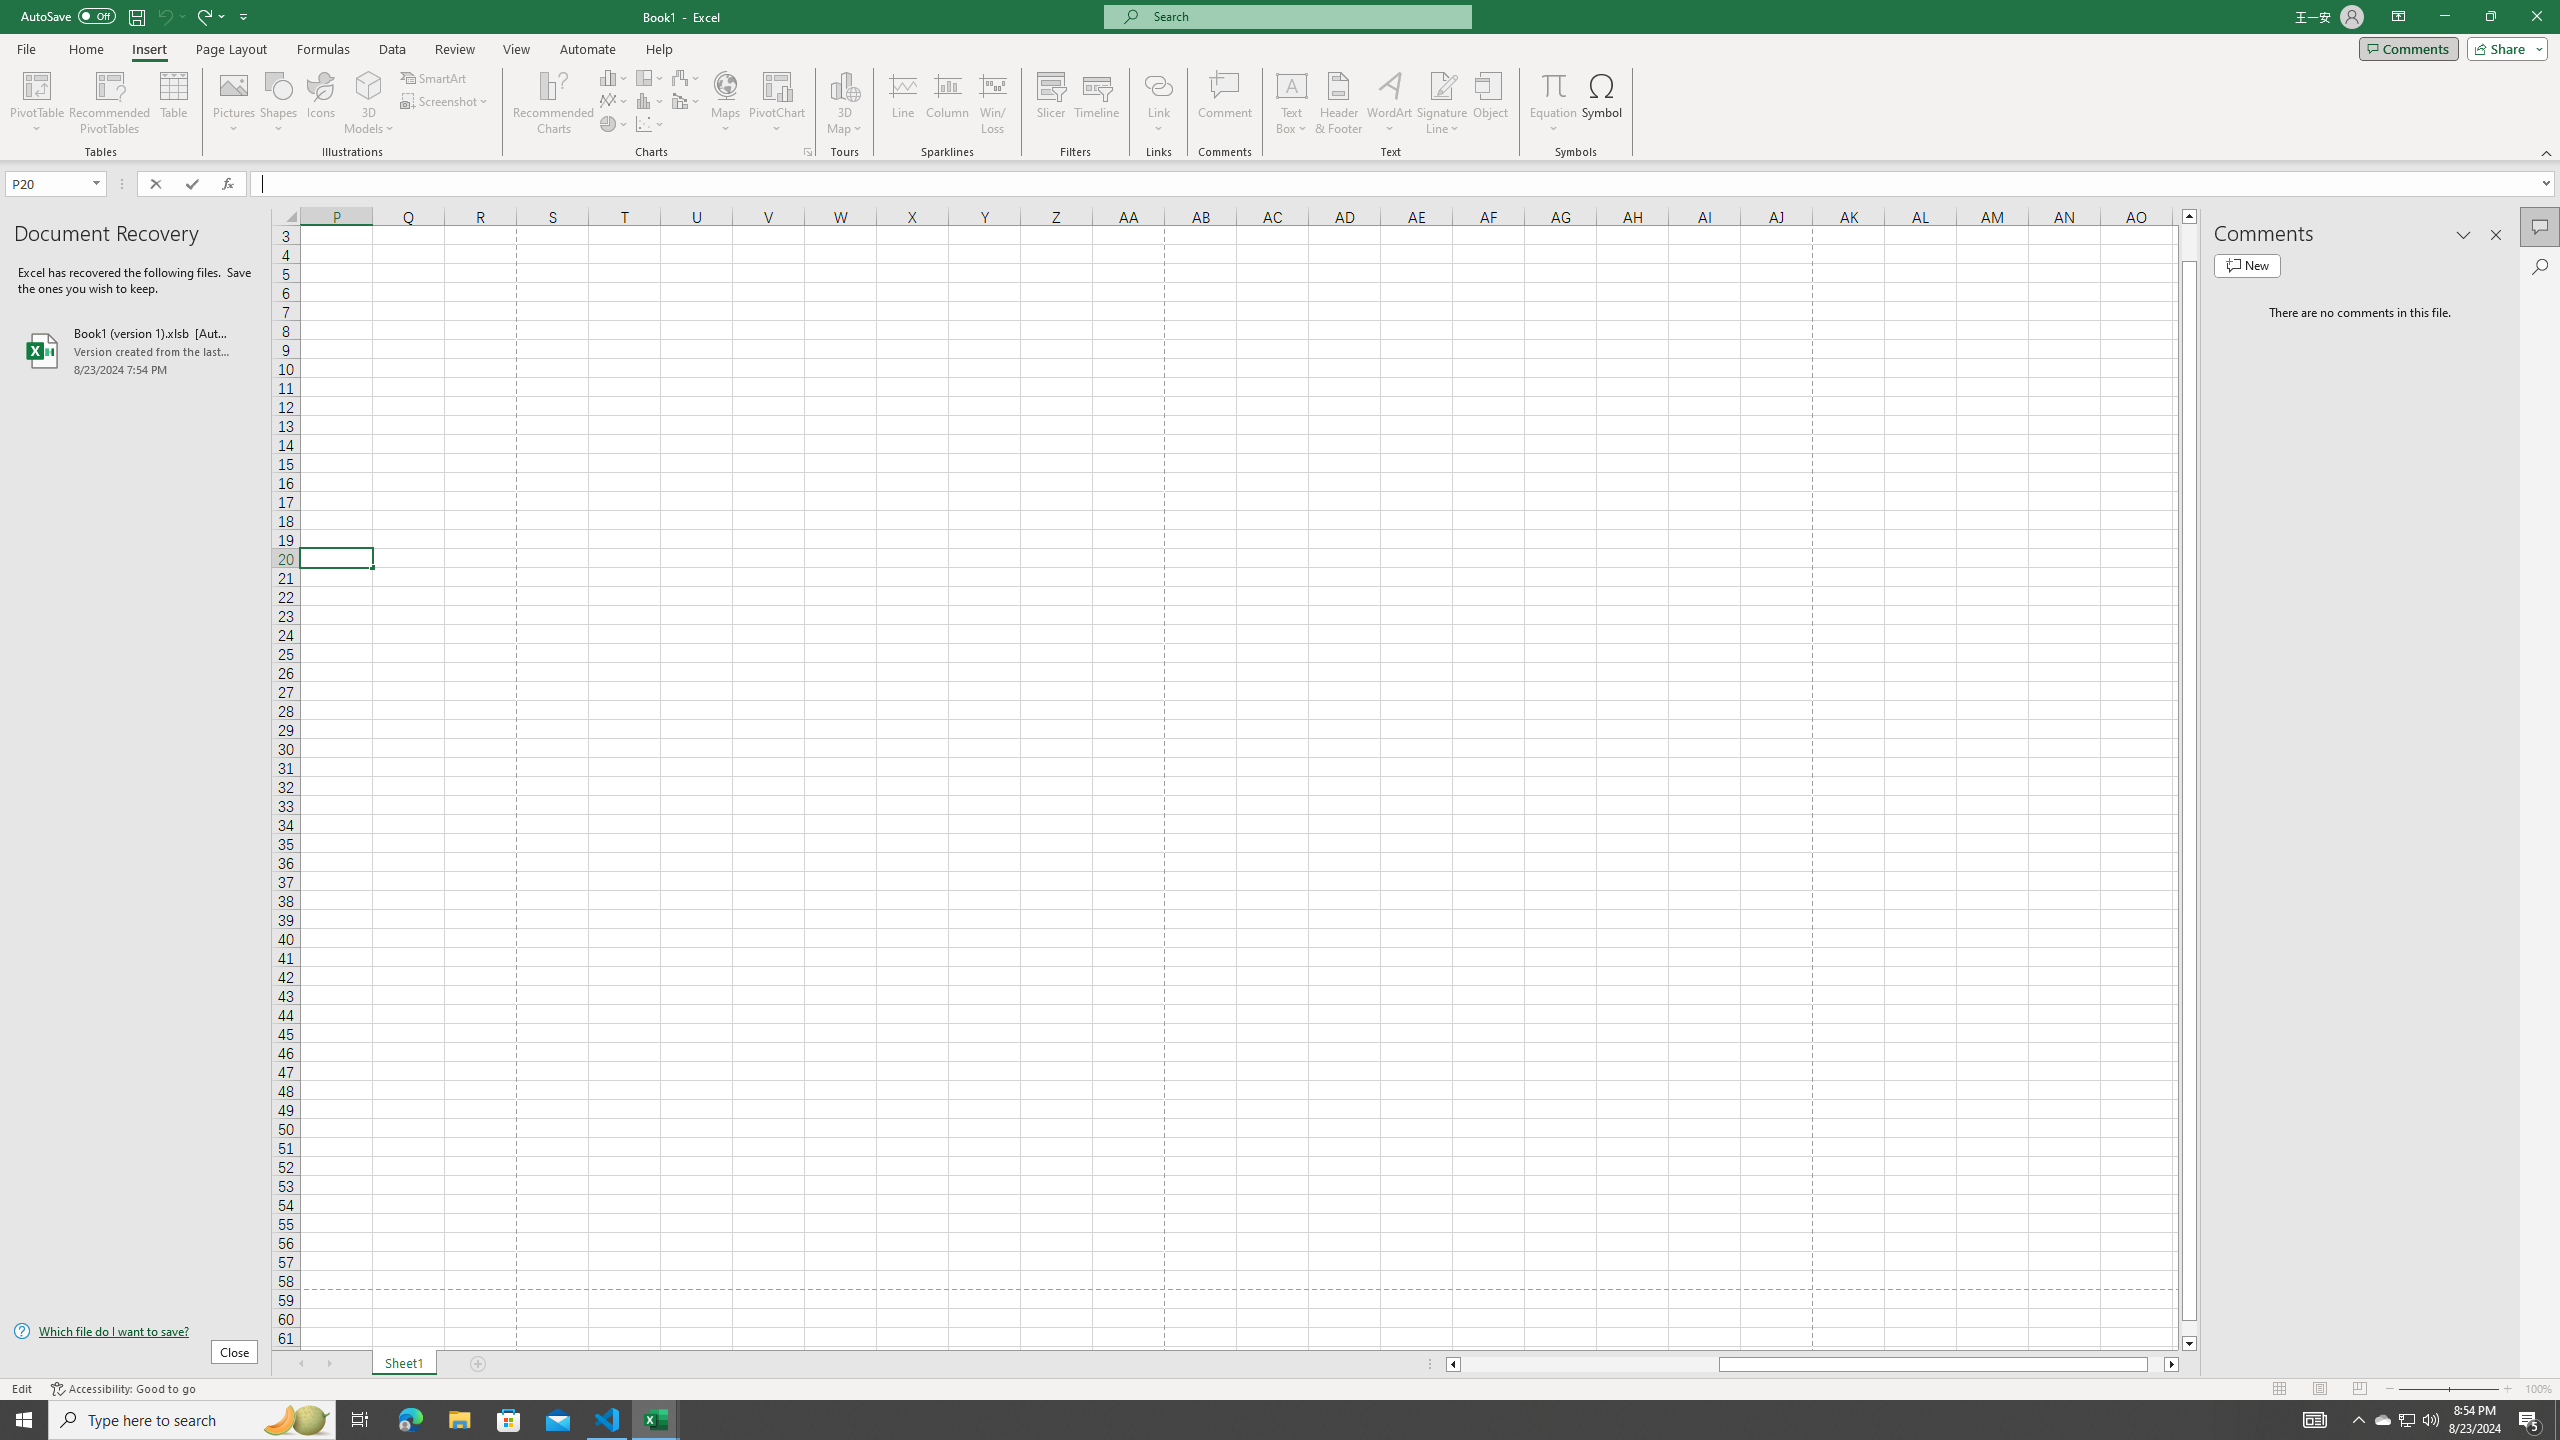 The image size is (2560, 1440). I want to click on New comment, so click(2247, 265).